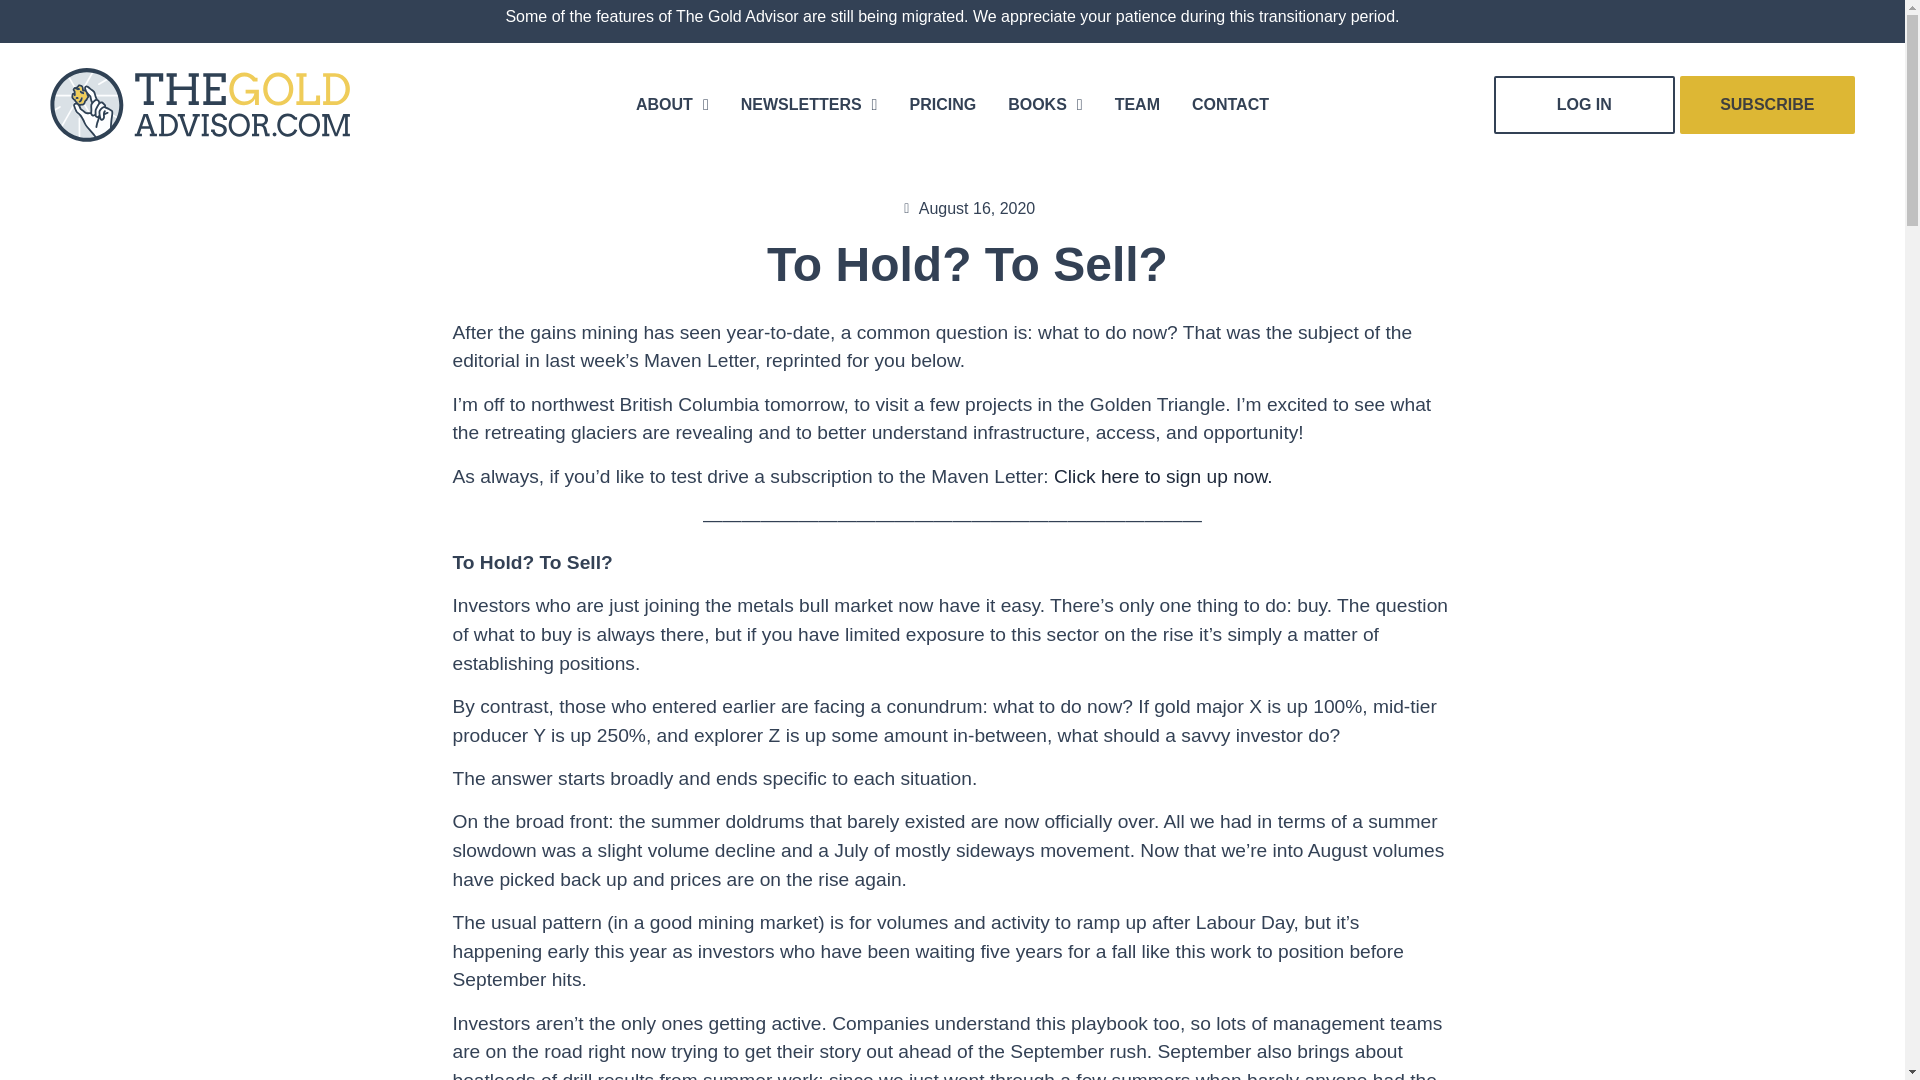  Describe the element at coordinates (942, 104) in the screenshot. I see `PRICING` at that location.